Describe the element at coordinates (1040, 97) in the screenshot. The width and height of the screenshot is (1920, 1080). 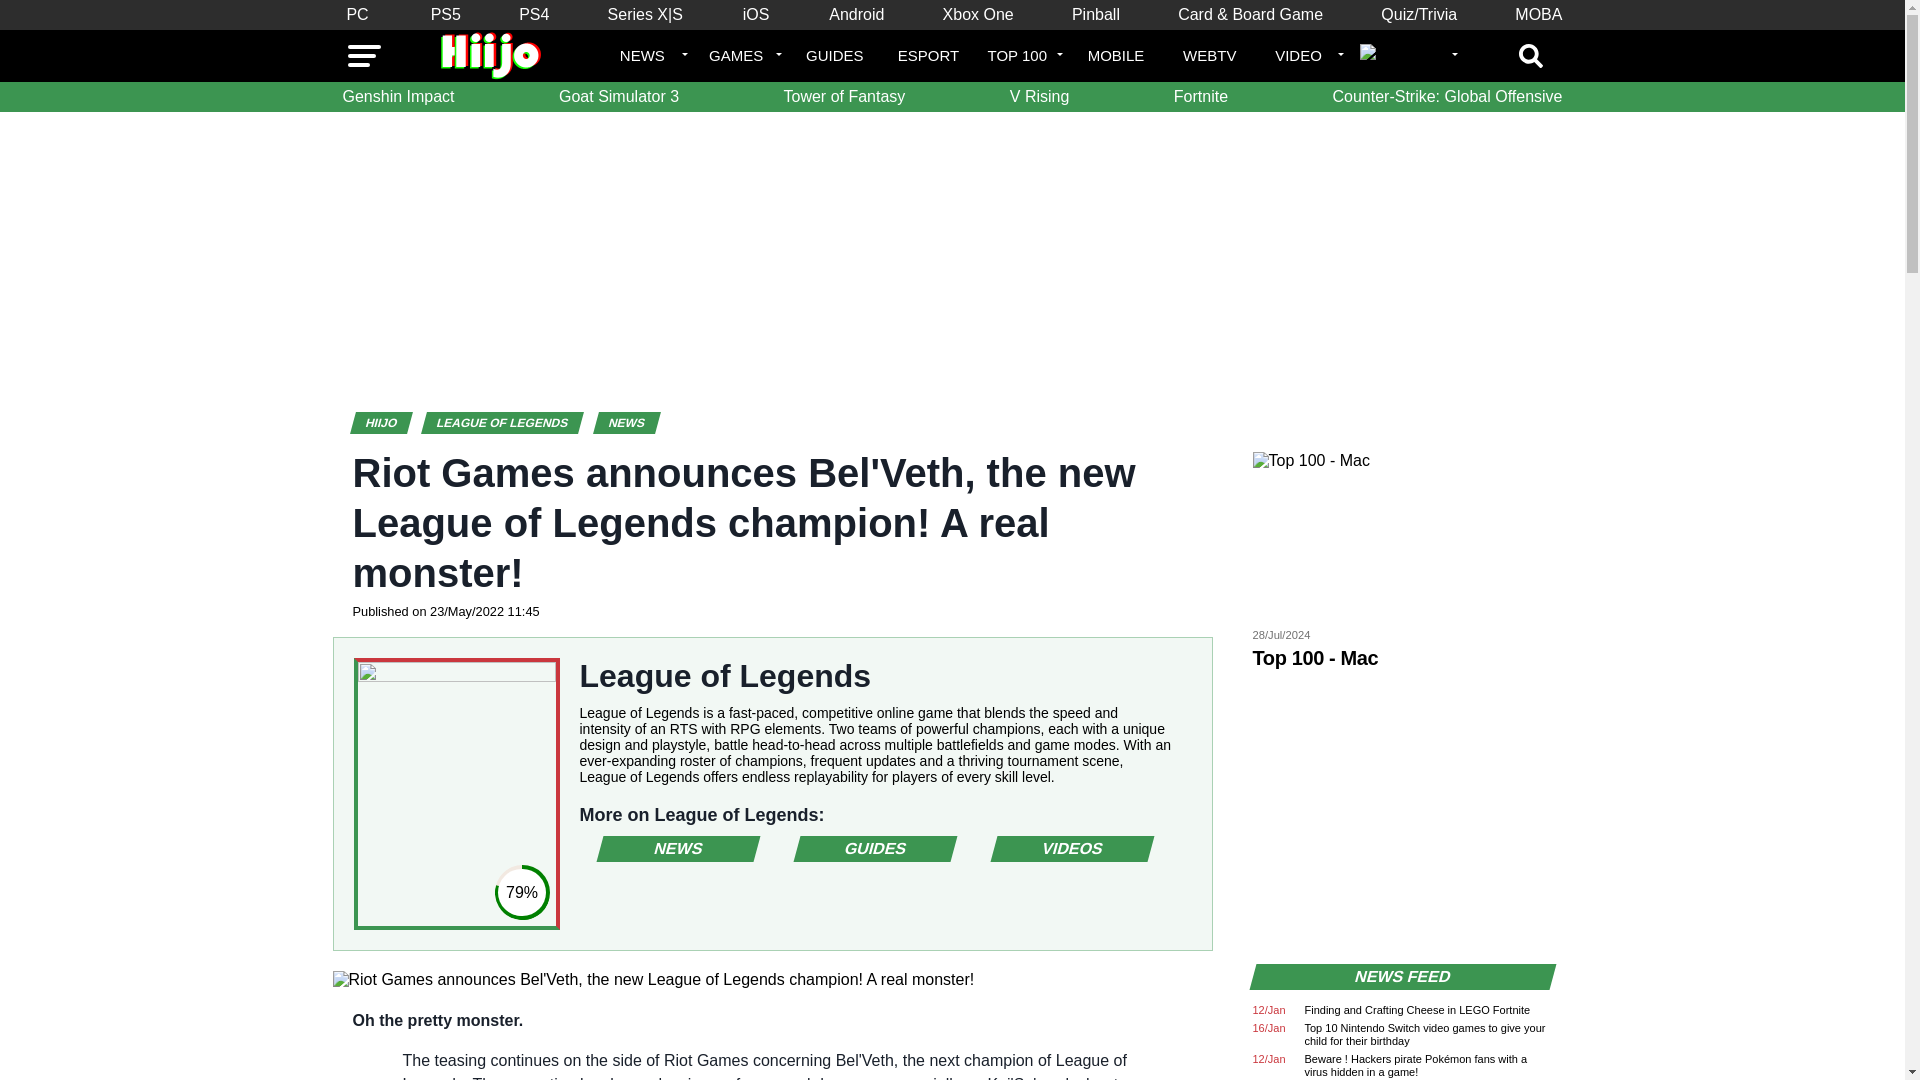
I see `V Rising` at that location.